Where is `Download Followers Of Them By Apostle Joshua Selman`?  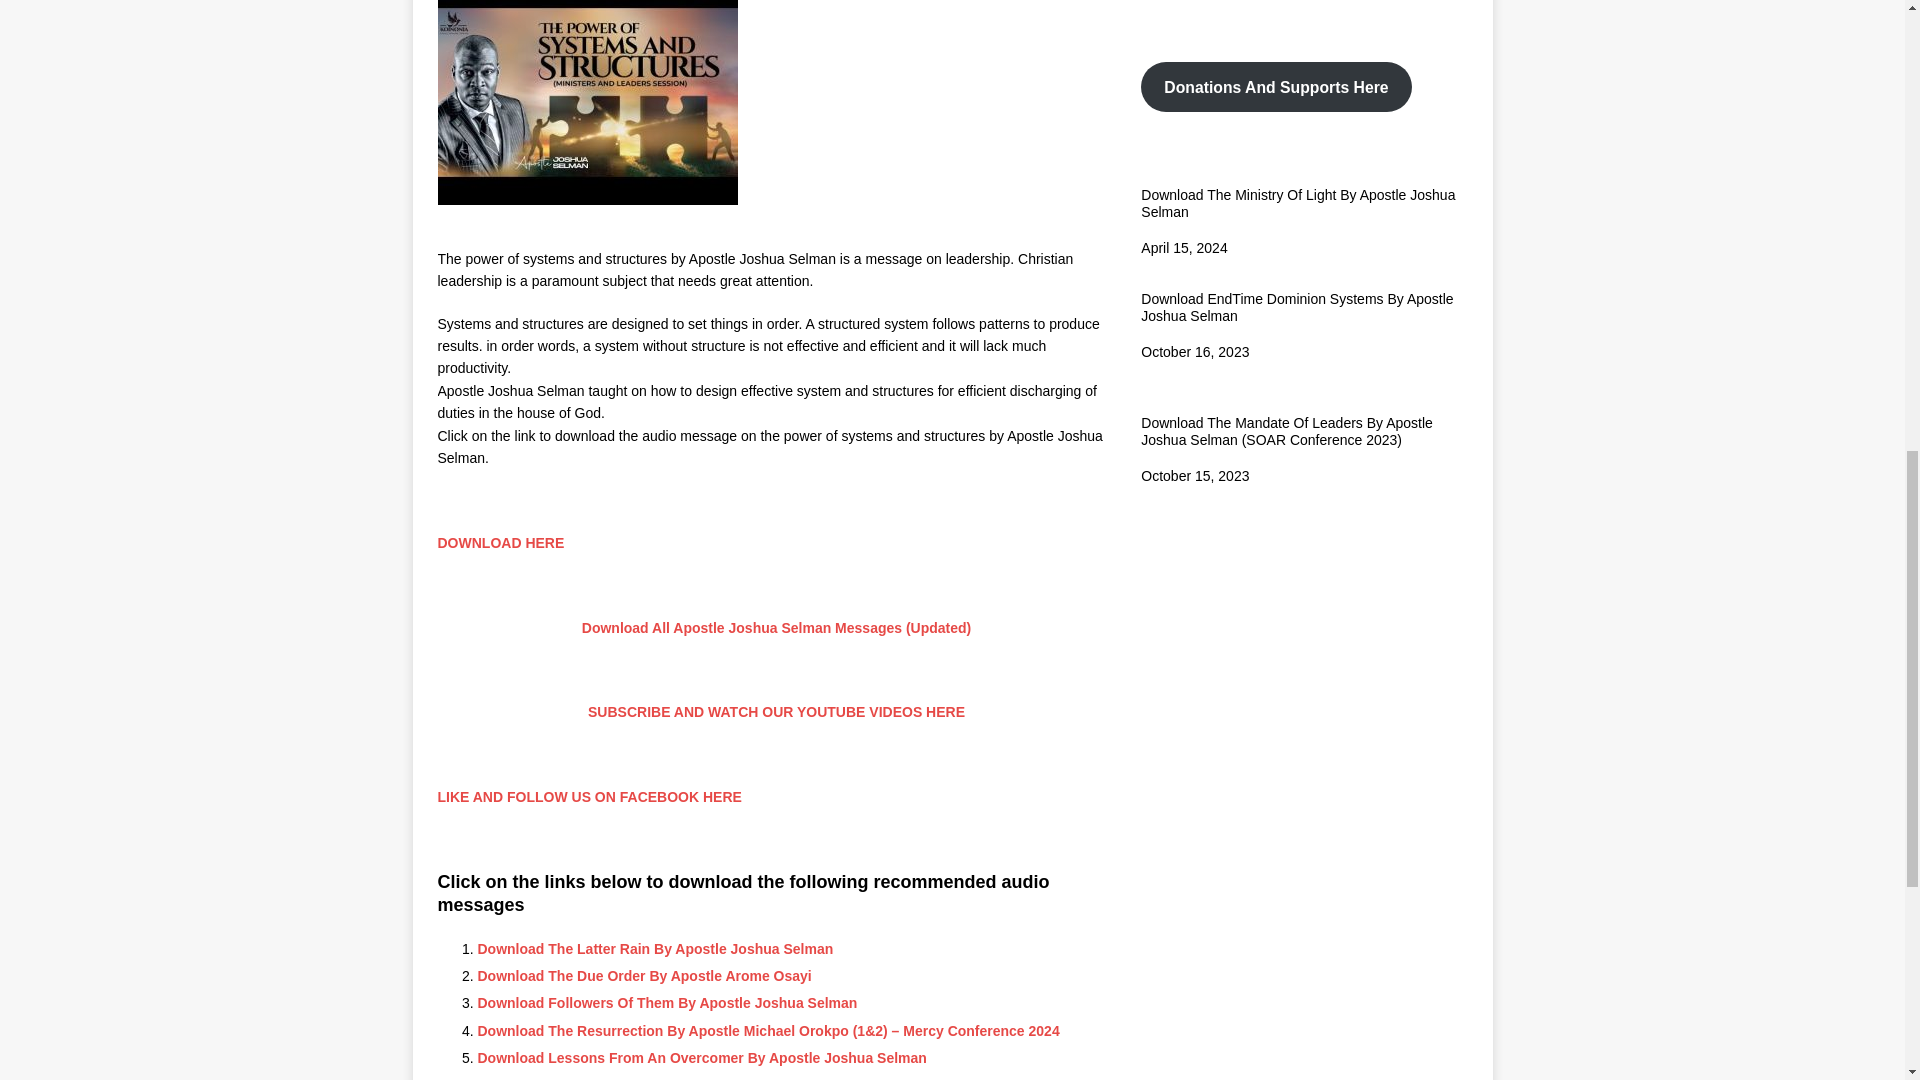
Download Followers Of Them By Apostle Joshua Selman is located at coordinates (668, 1002).